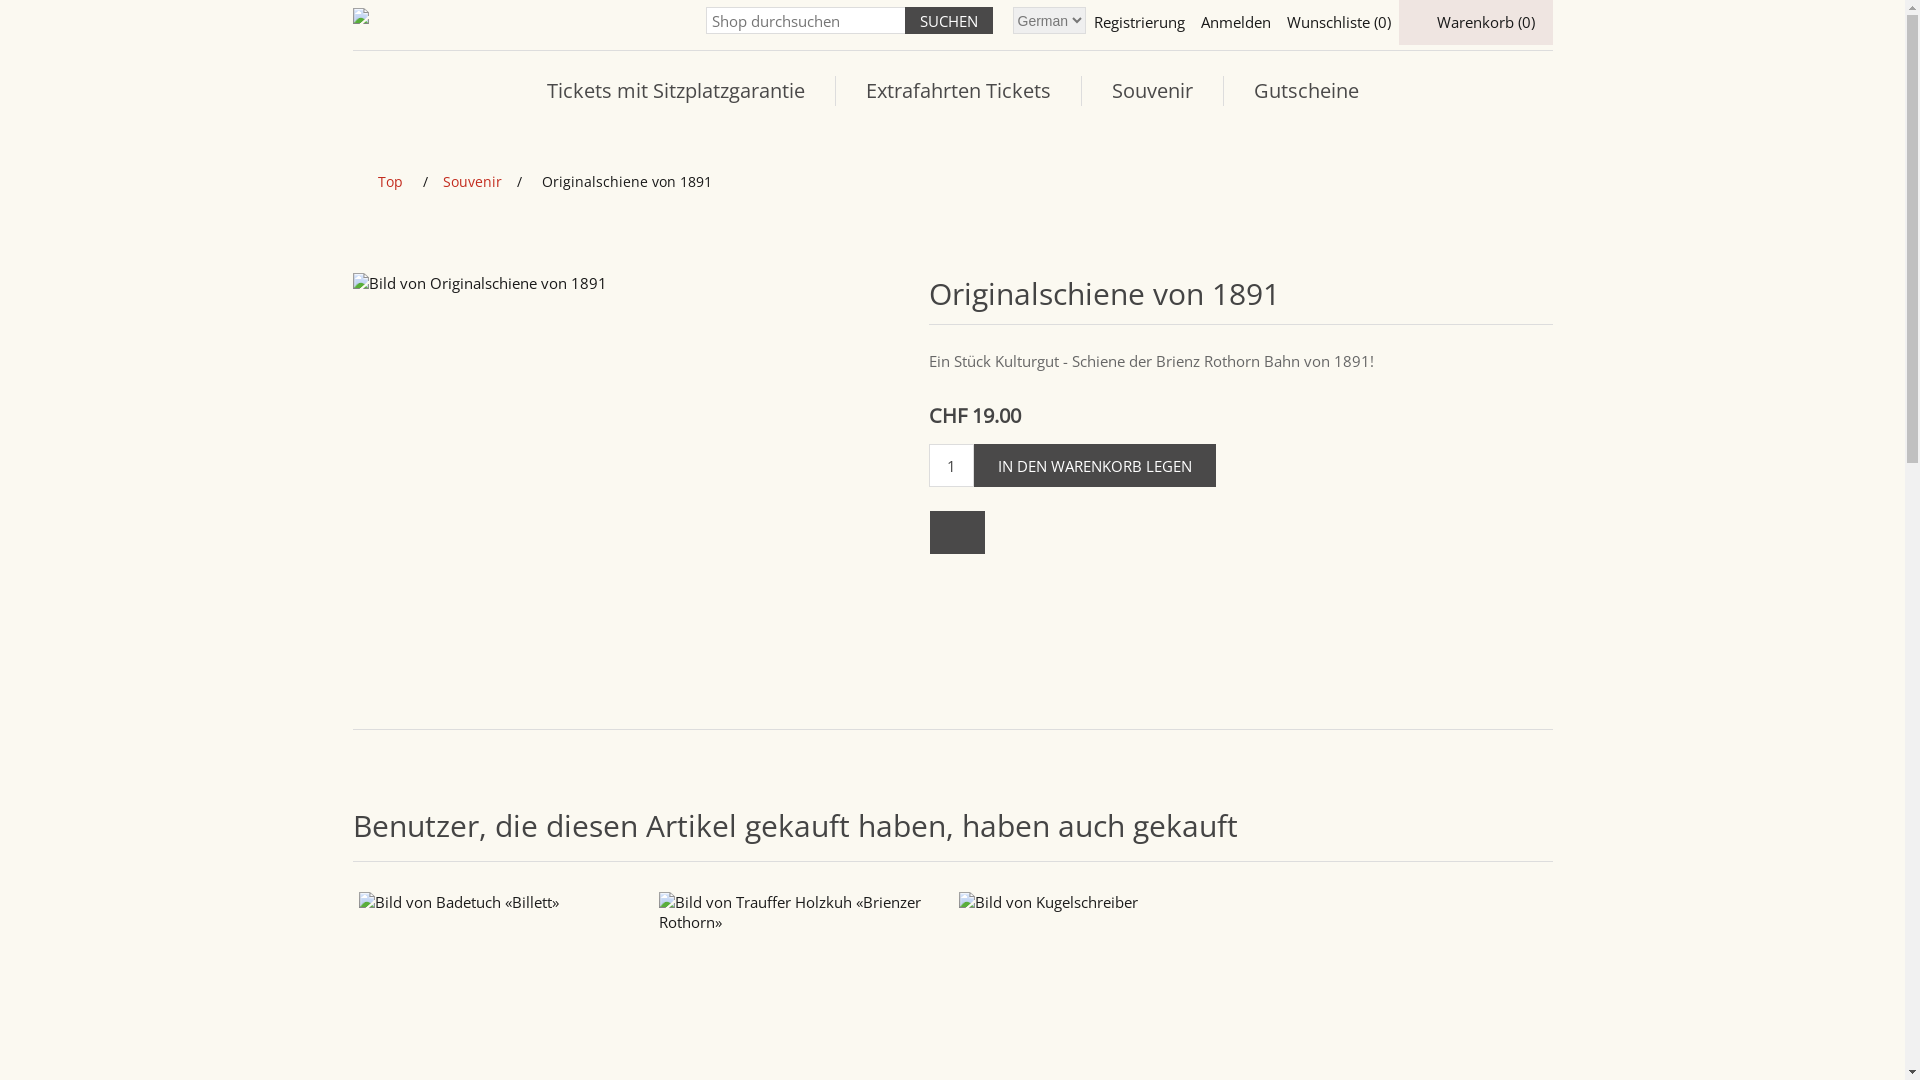 Image resolution: width=1920 pixels, height=1080 pixels. Describe the element at coordinates (675, 91) in the screenshot. I see `Tickets mit Sitzplatzgarantie` at that location.